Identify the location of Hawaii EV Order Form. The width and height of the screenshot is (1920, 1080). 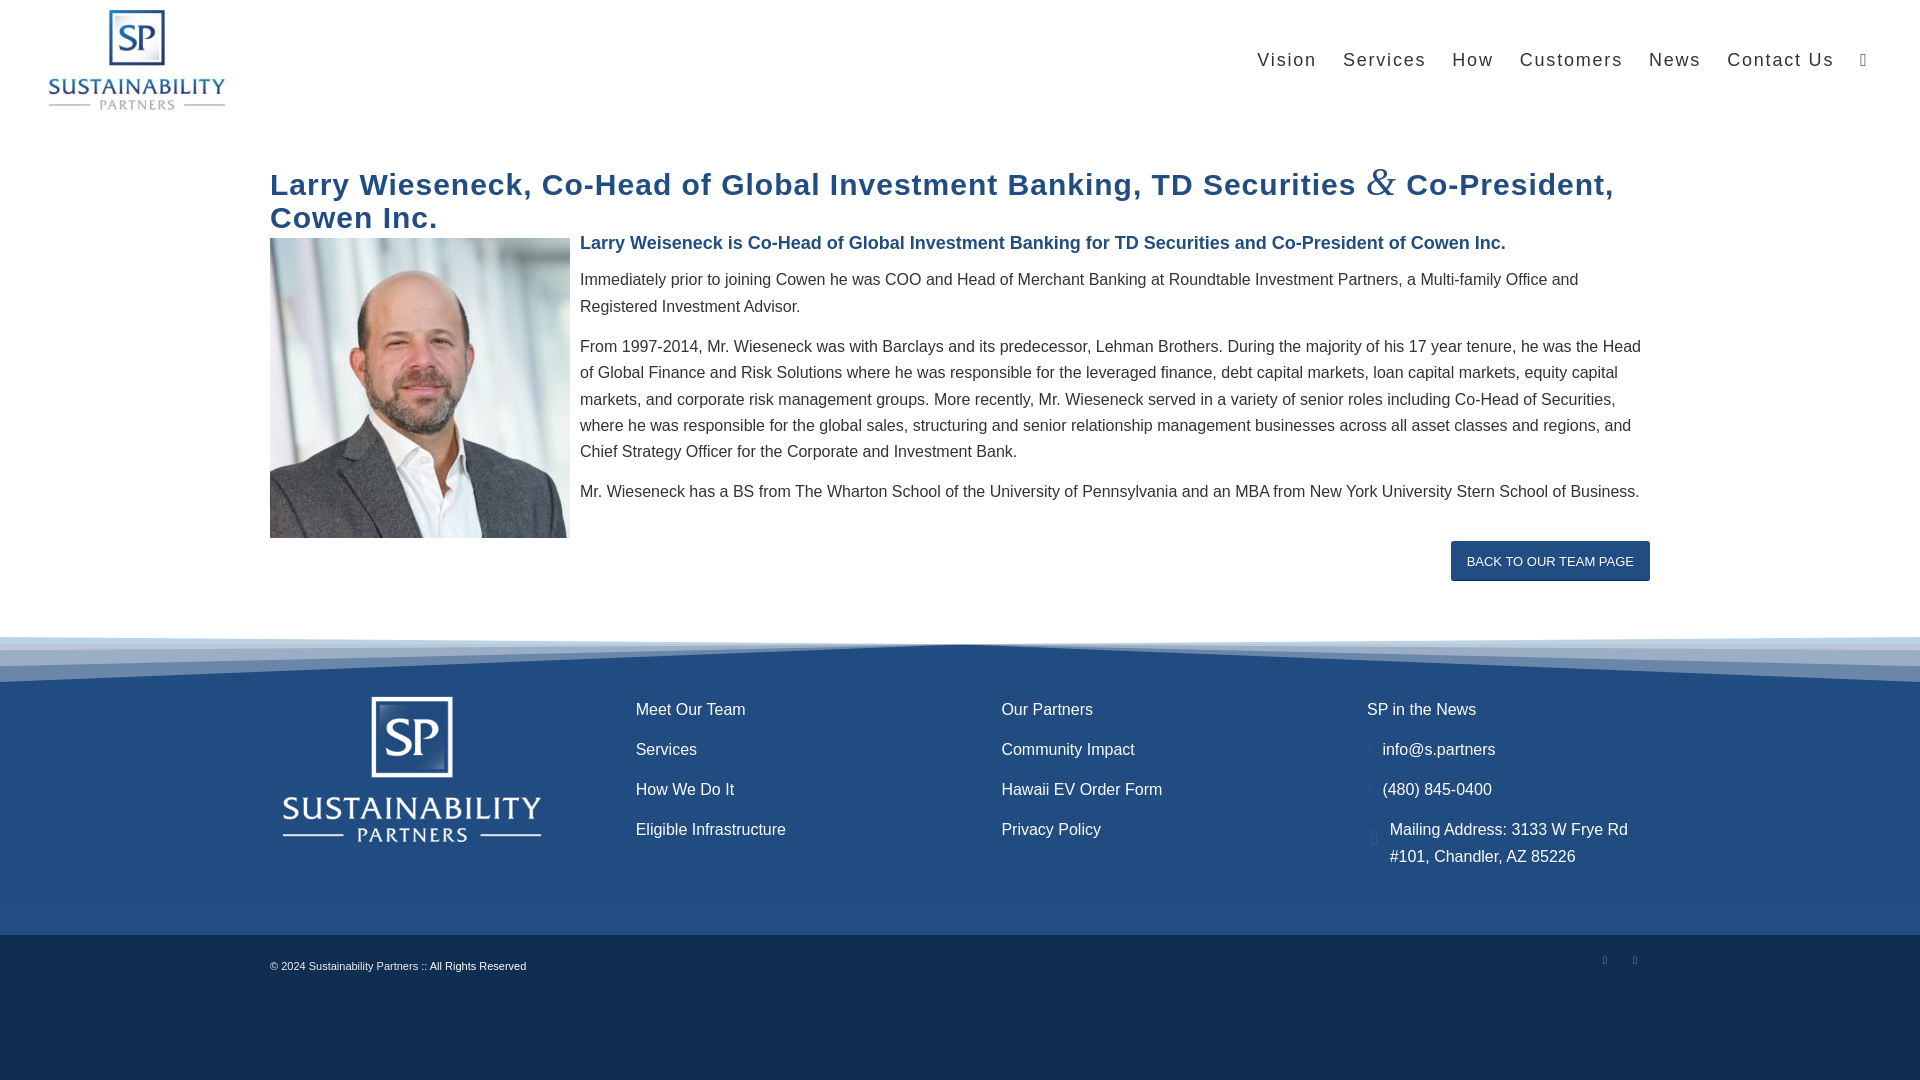
(1080, 789).